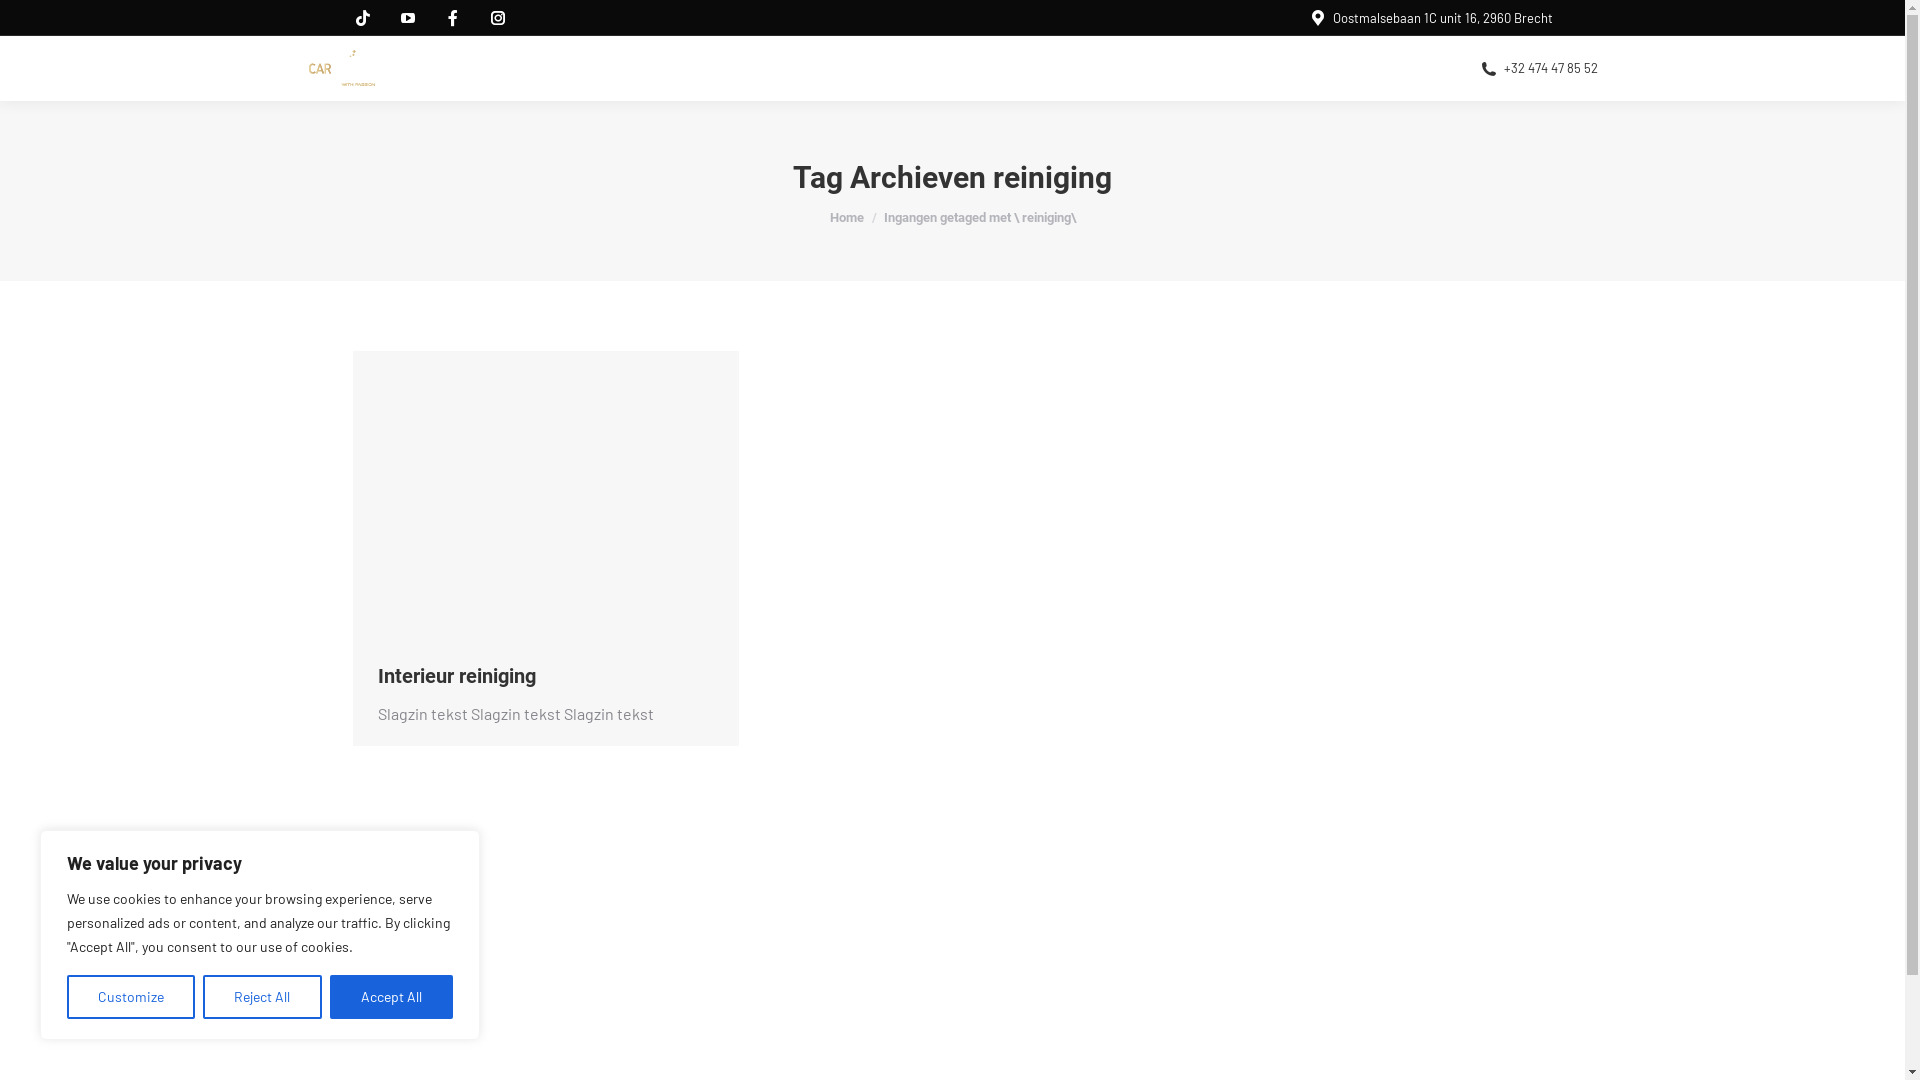 Image resolution: width=1920 pixels, height=1080 pixels. I want to click on Home, so click(610, 68).